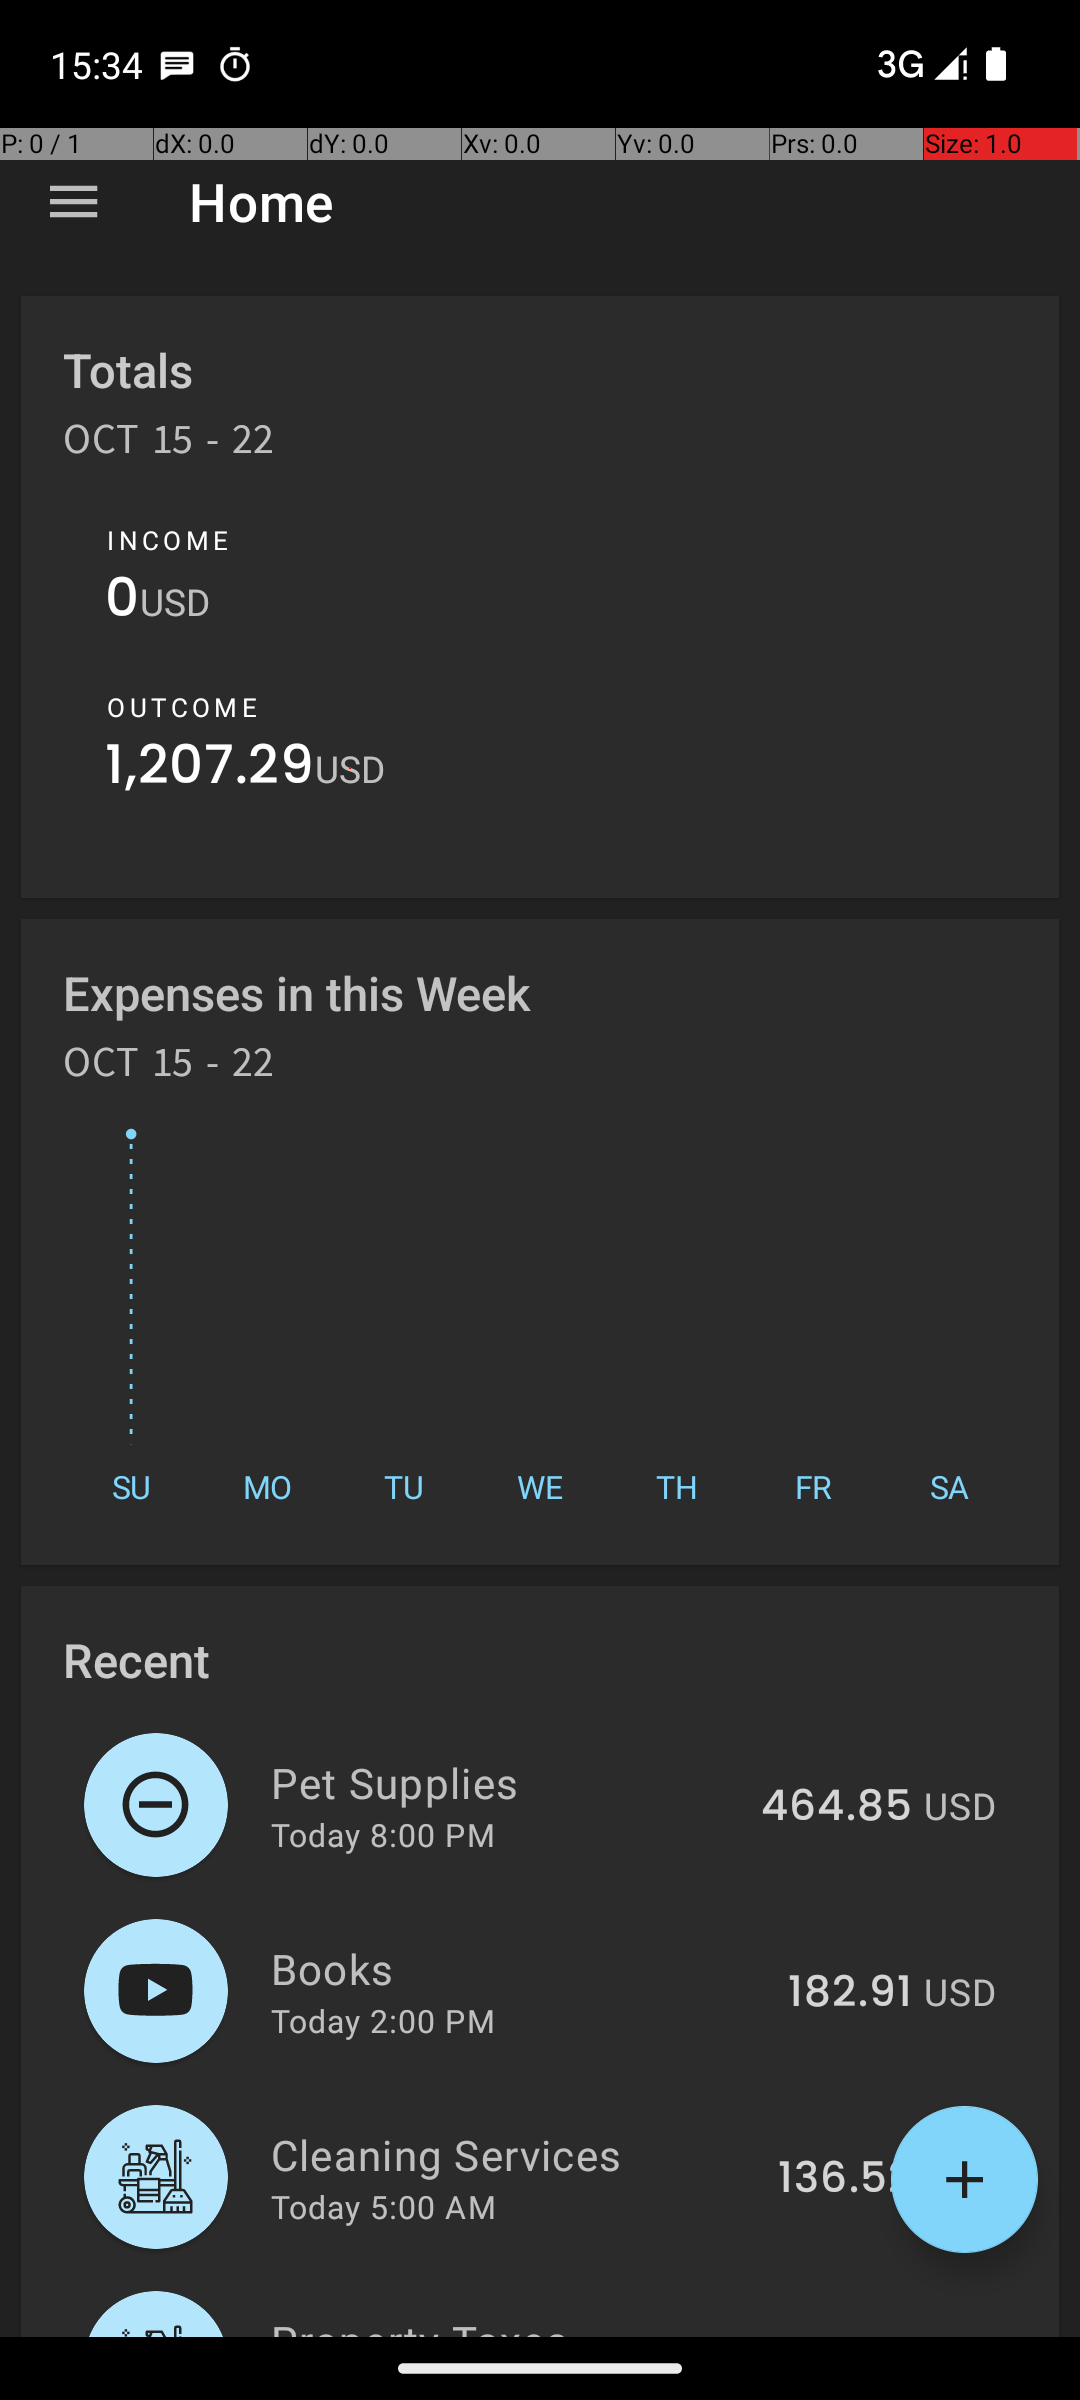 This screenshot has width=1080, height=2400. I want to click on 136.52, so click(845, 2179).